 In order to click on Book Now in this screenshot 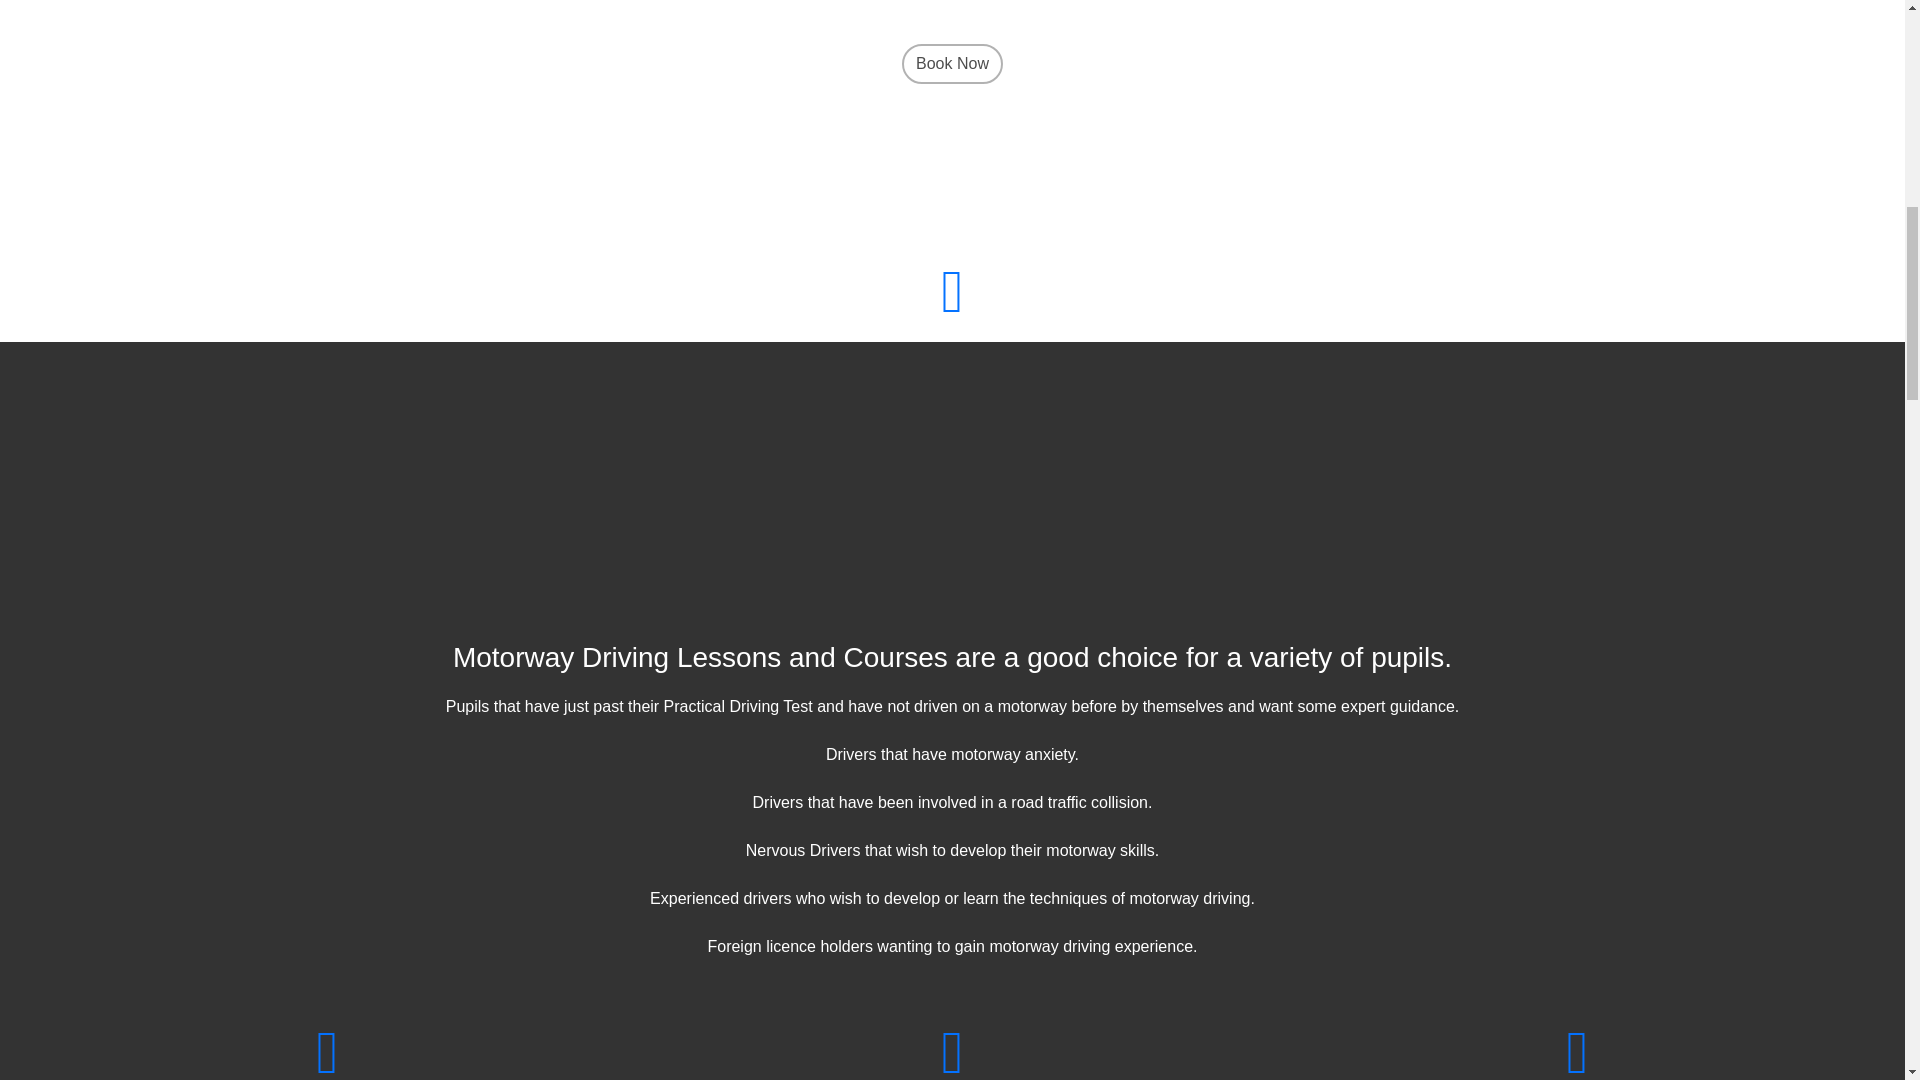, I will do `click(952, 126)`.